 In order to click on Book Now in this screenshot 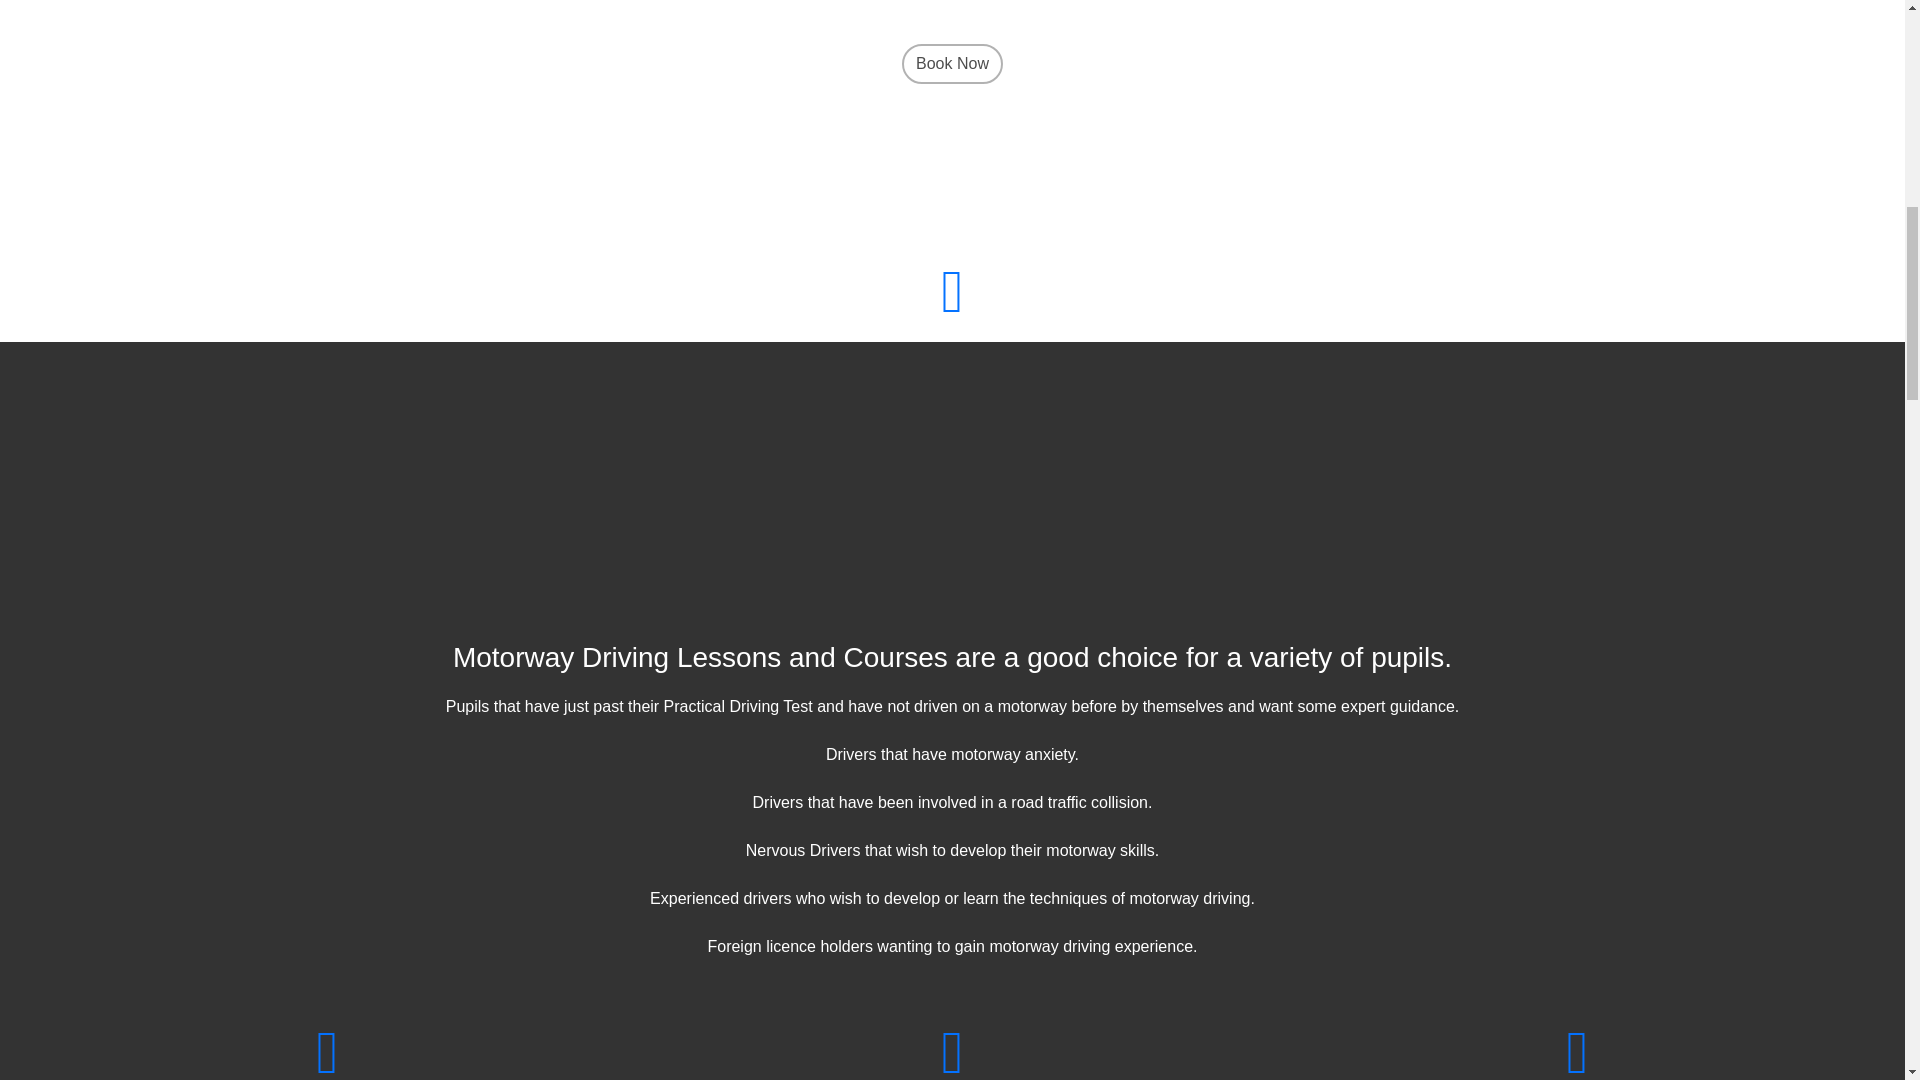, I will do `click(952, 126)`.